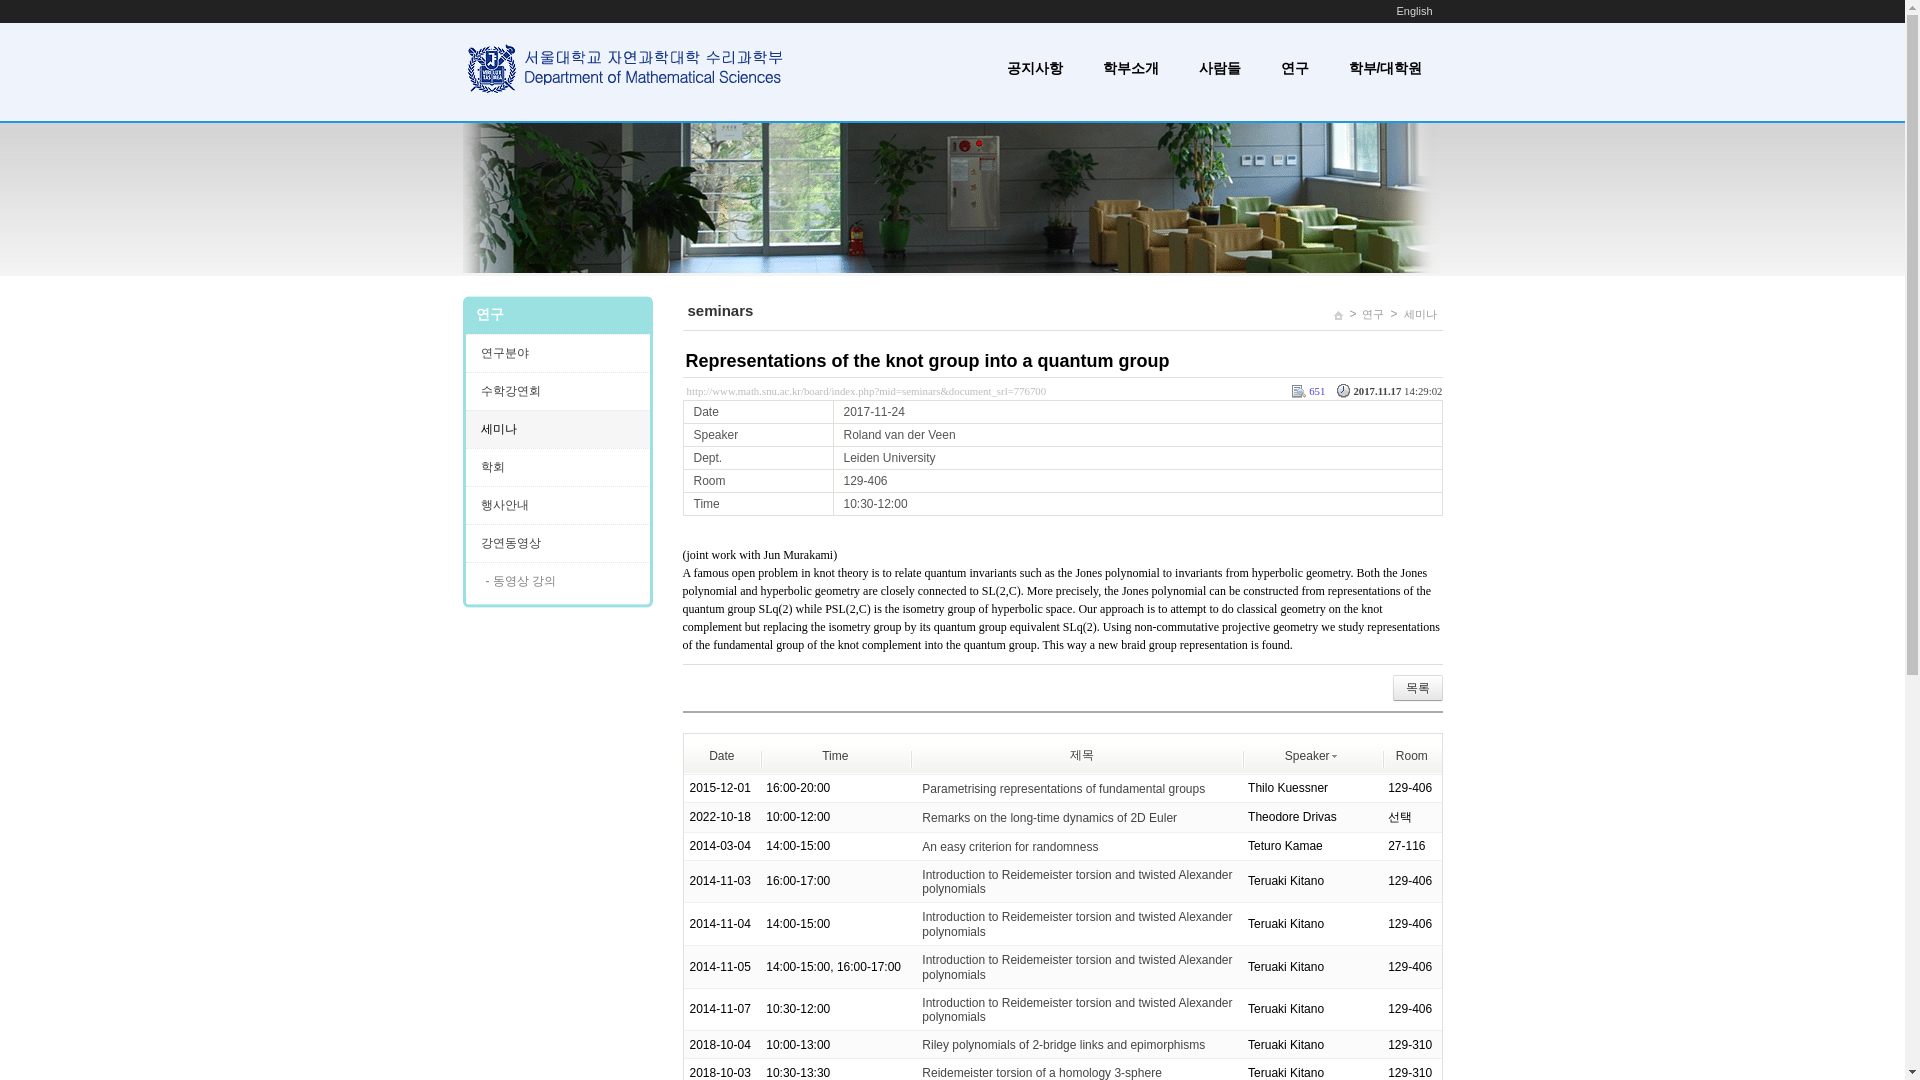  Describe the element at coordinates (1048, 818) in the screenshot. I see `Remarks on the long-time dynamics of 2D Euler` at that location.